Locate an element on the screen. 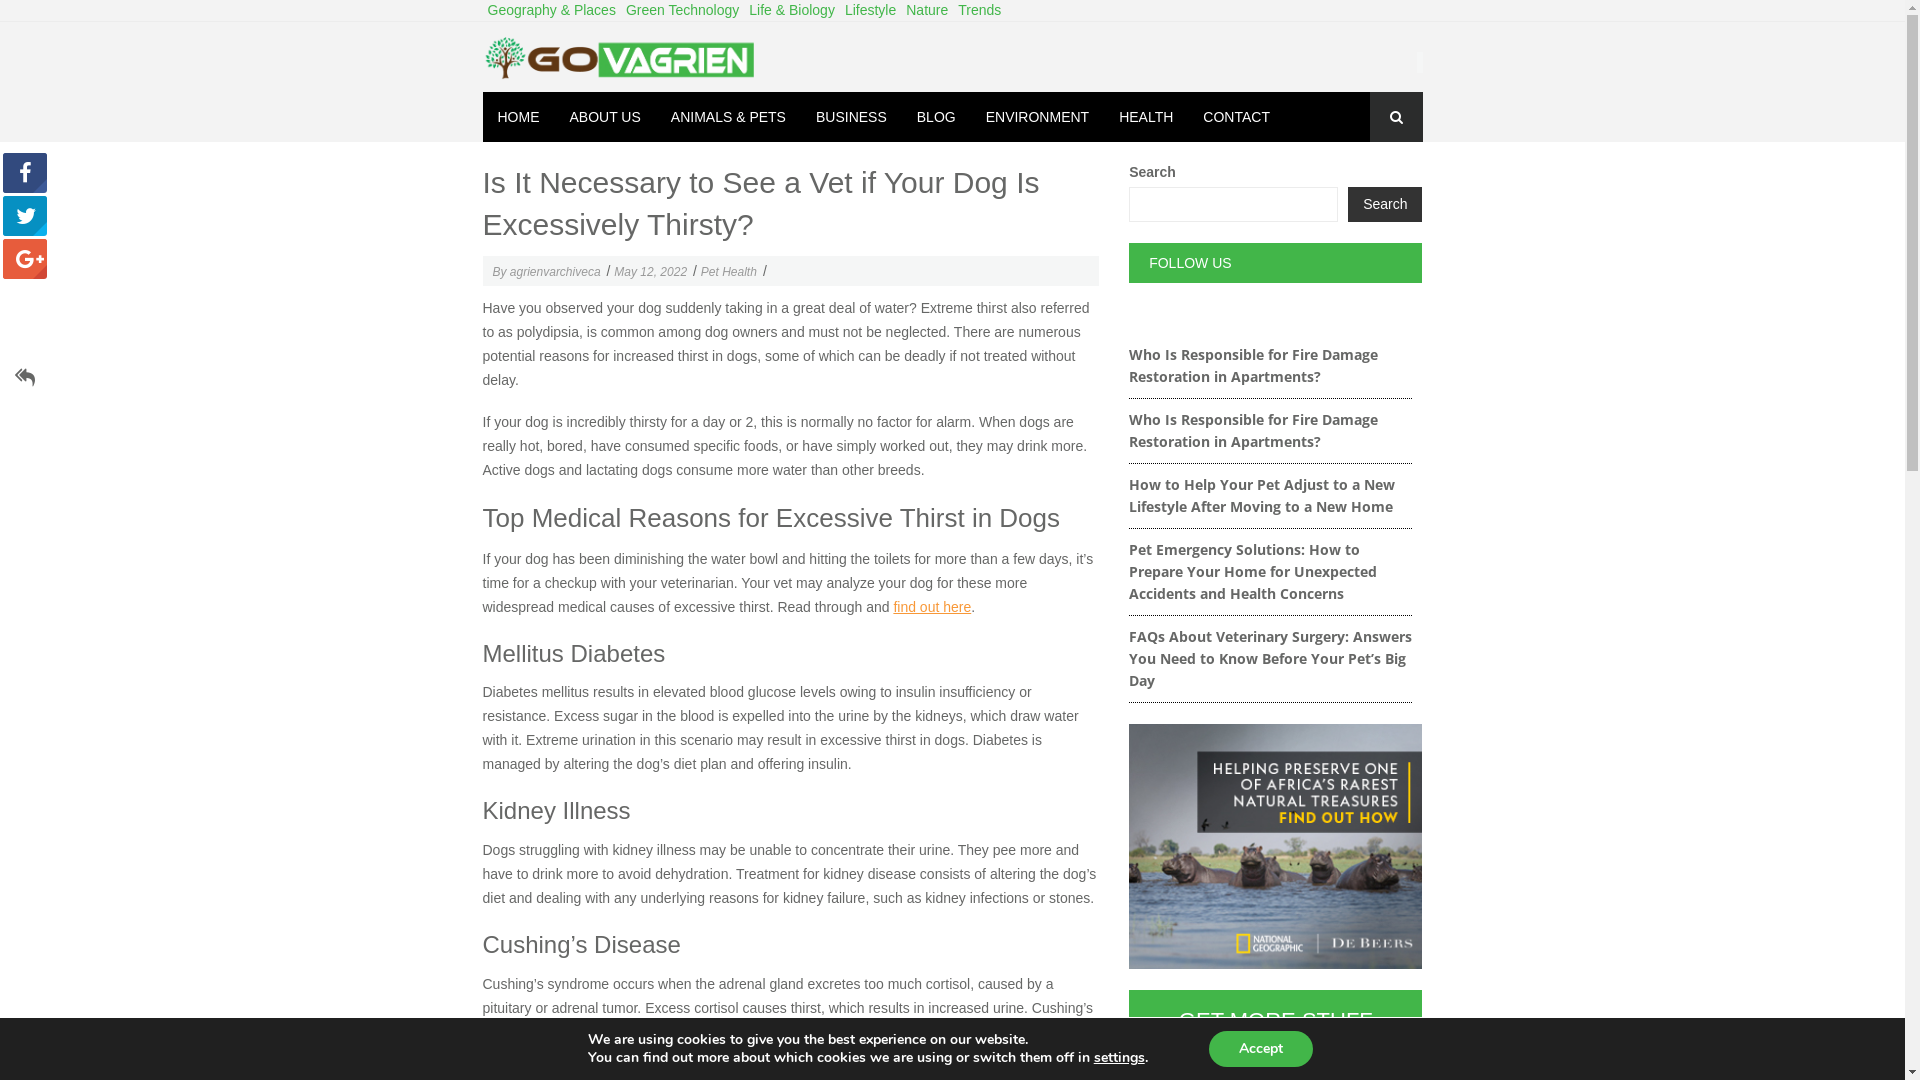 The image size is (1920, 1080). agrienvarchiveca is located at coordinates (556, 272).